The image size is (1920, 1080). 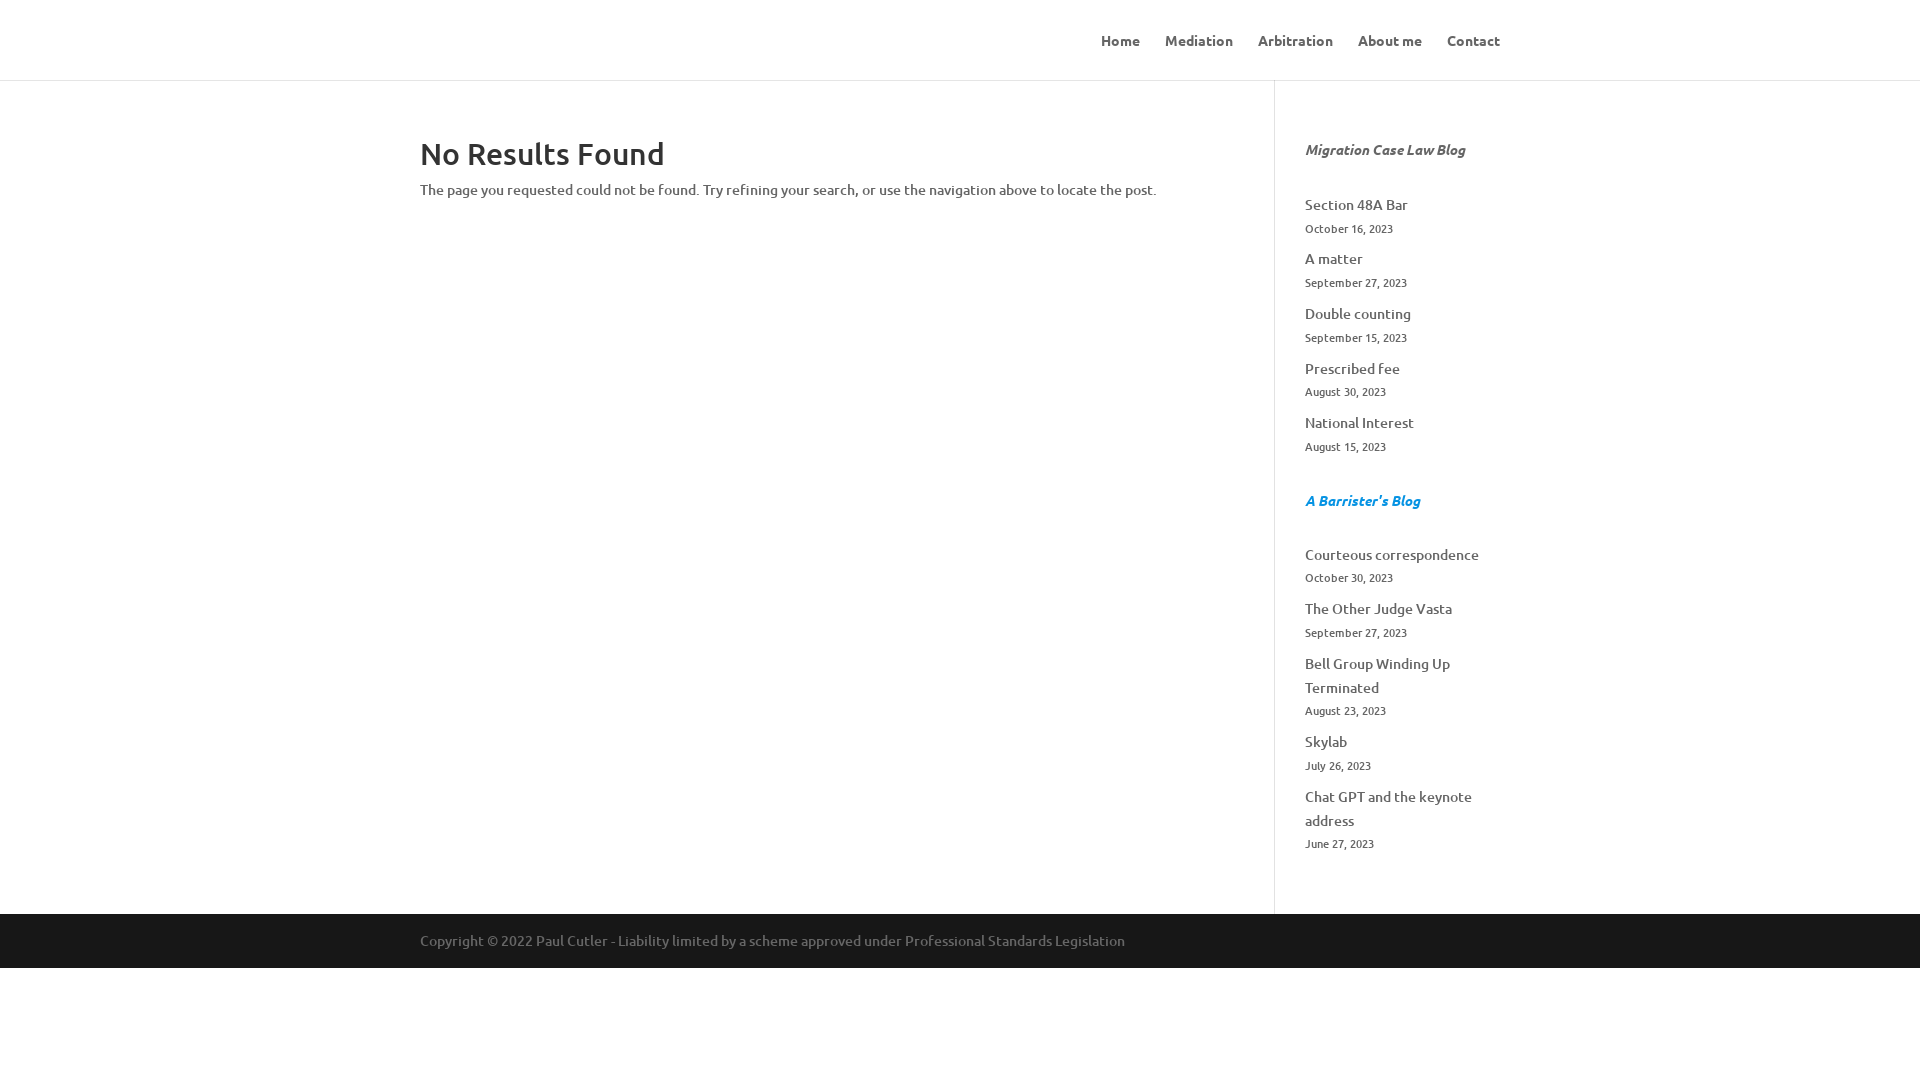 I want to click on Courteous correspondence, so click(x=1392, y=554).